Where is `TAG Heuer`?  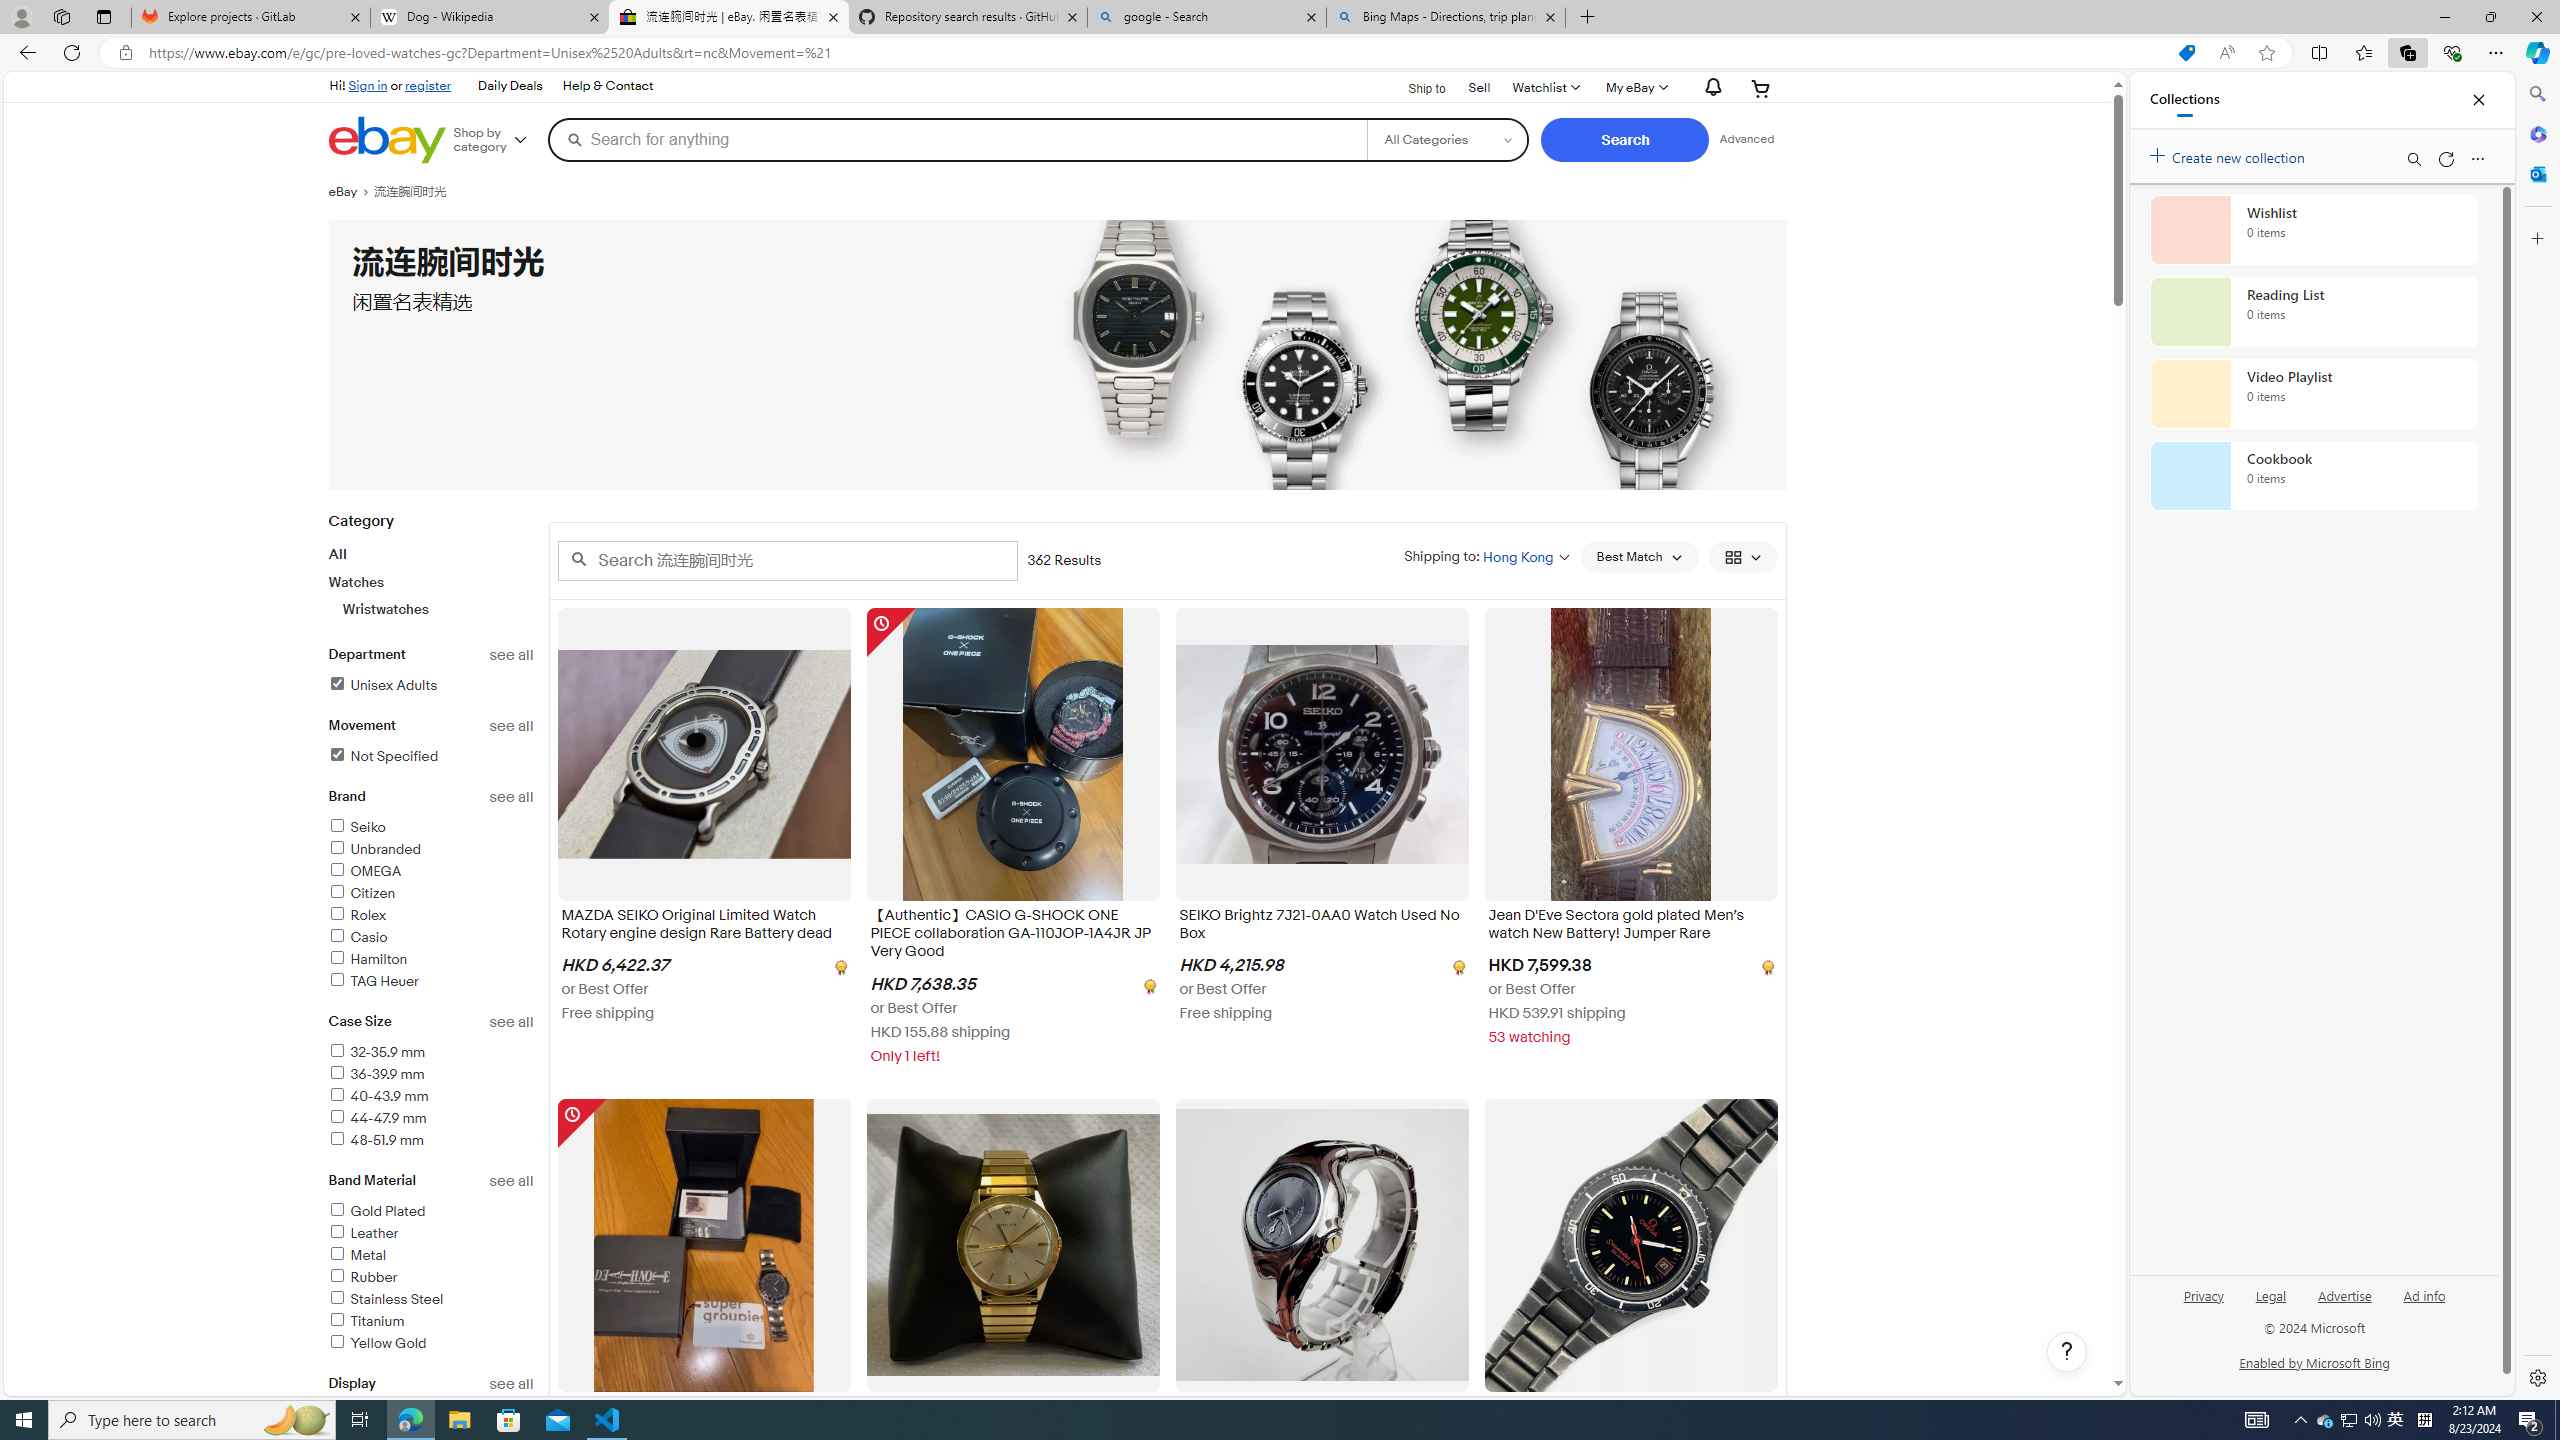
TAG Heuer is located at coordinates (431, 982).